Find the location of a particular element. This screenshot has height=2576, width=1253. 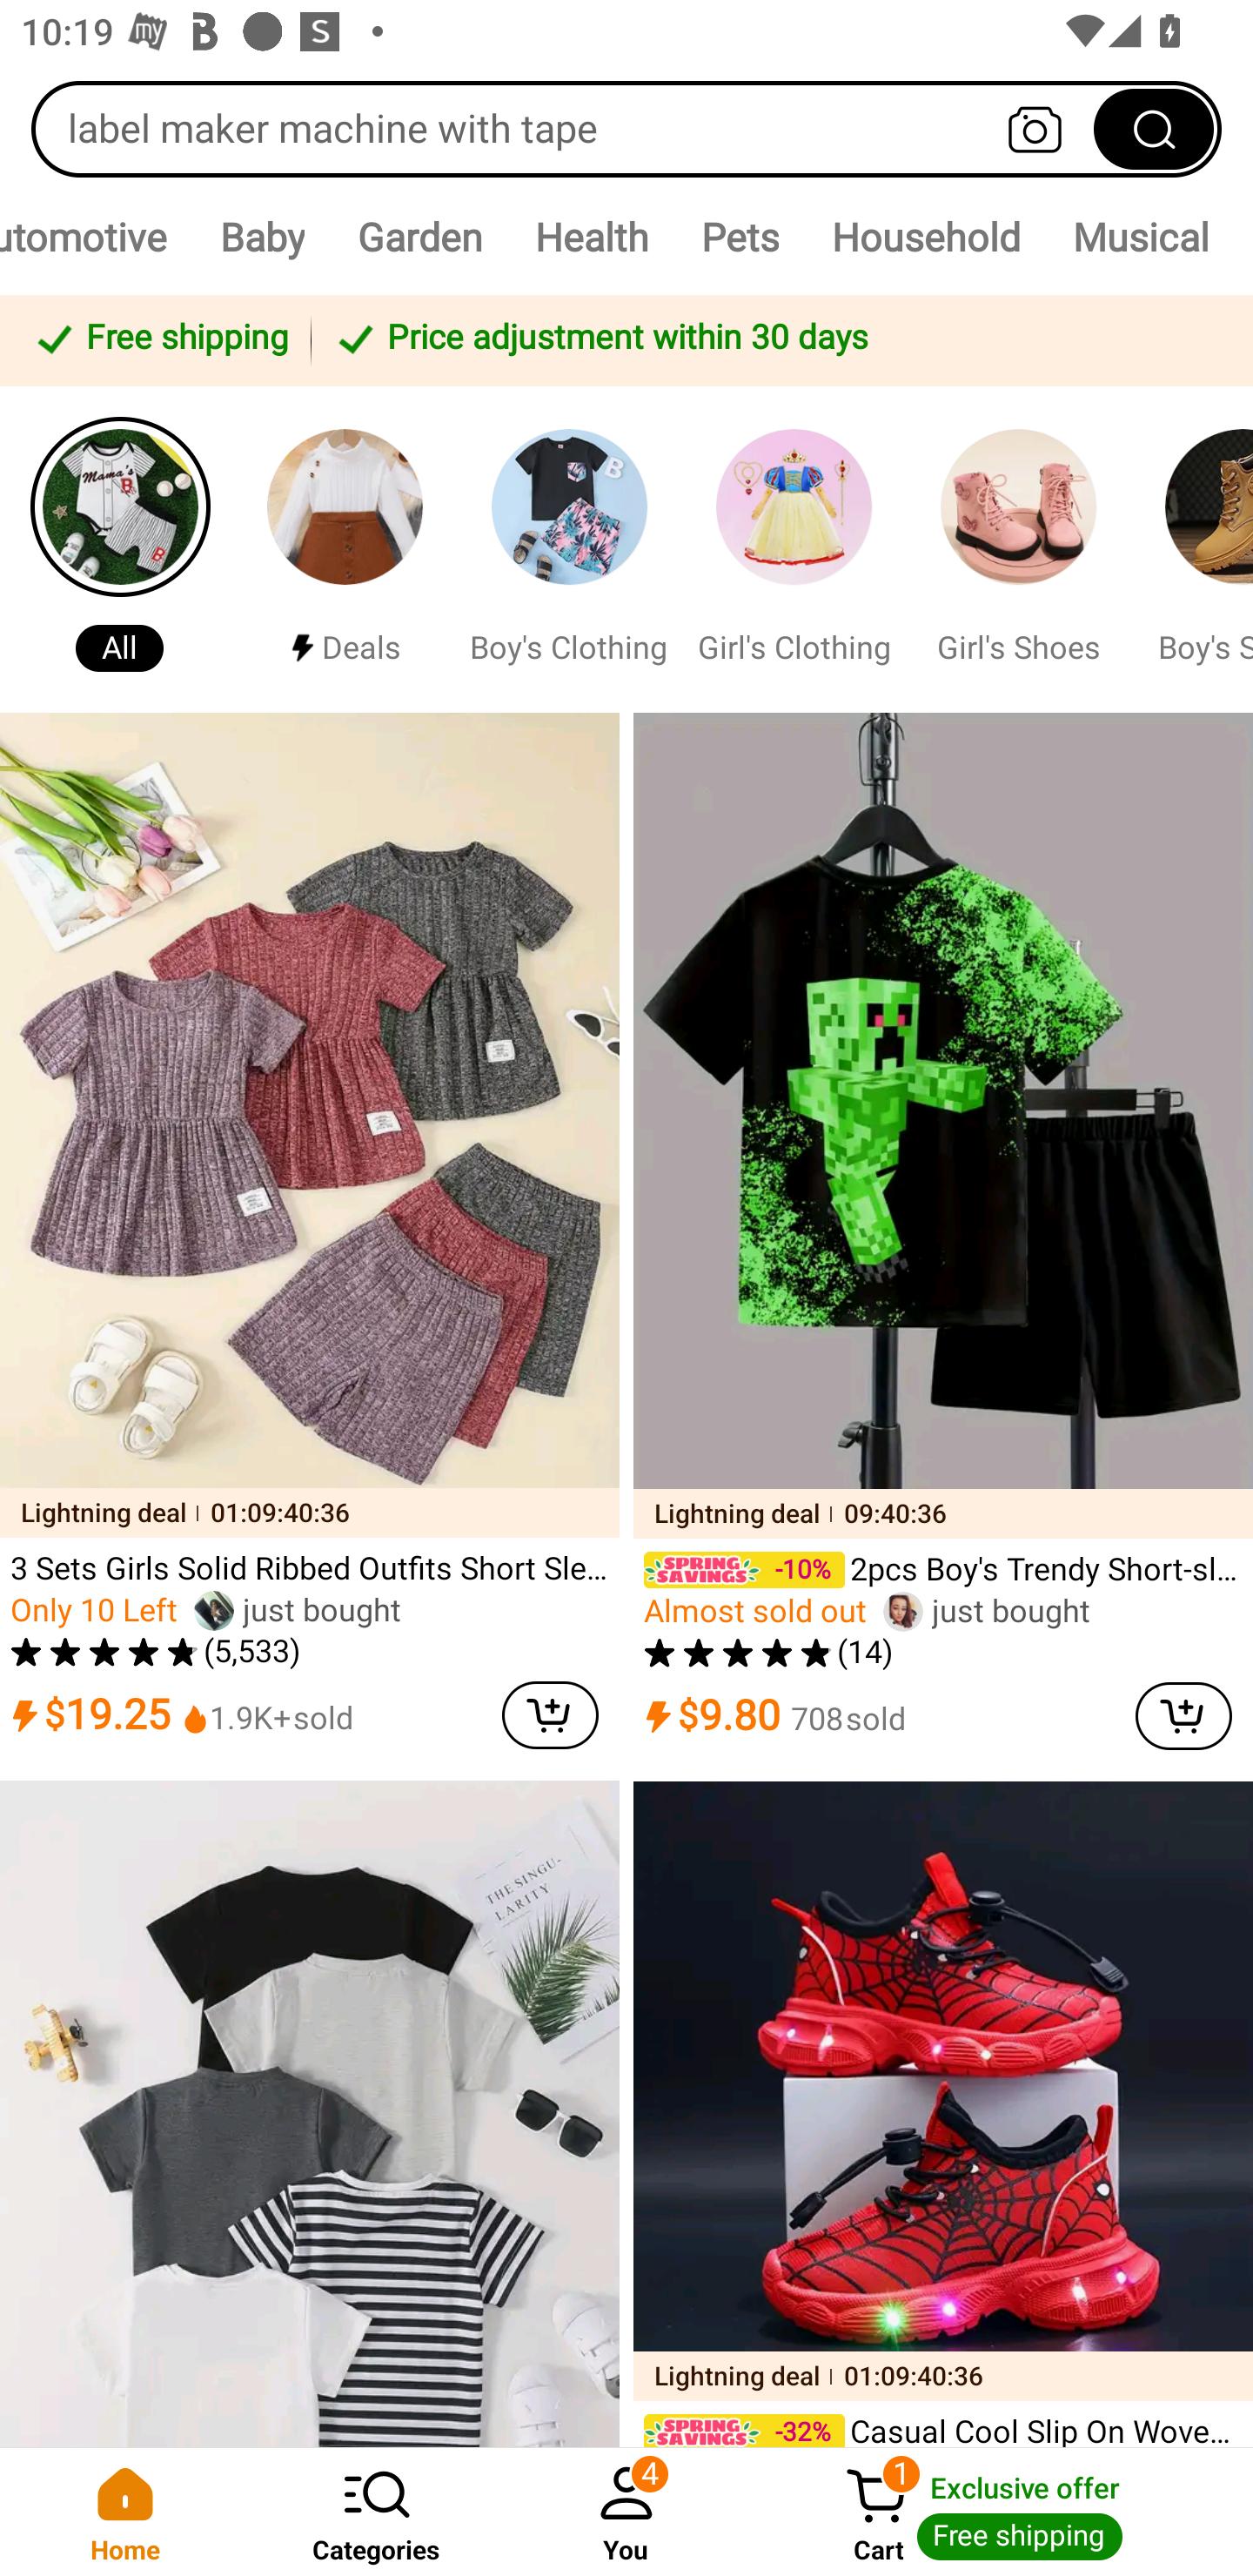

All is located at coordinates (120, 548).